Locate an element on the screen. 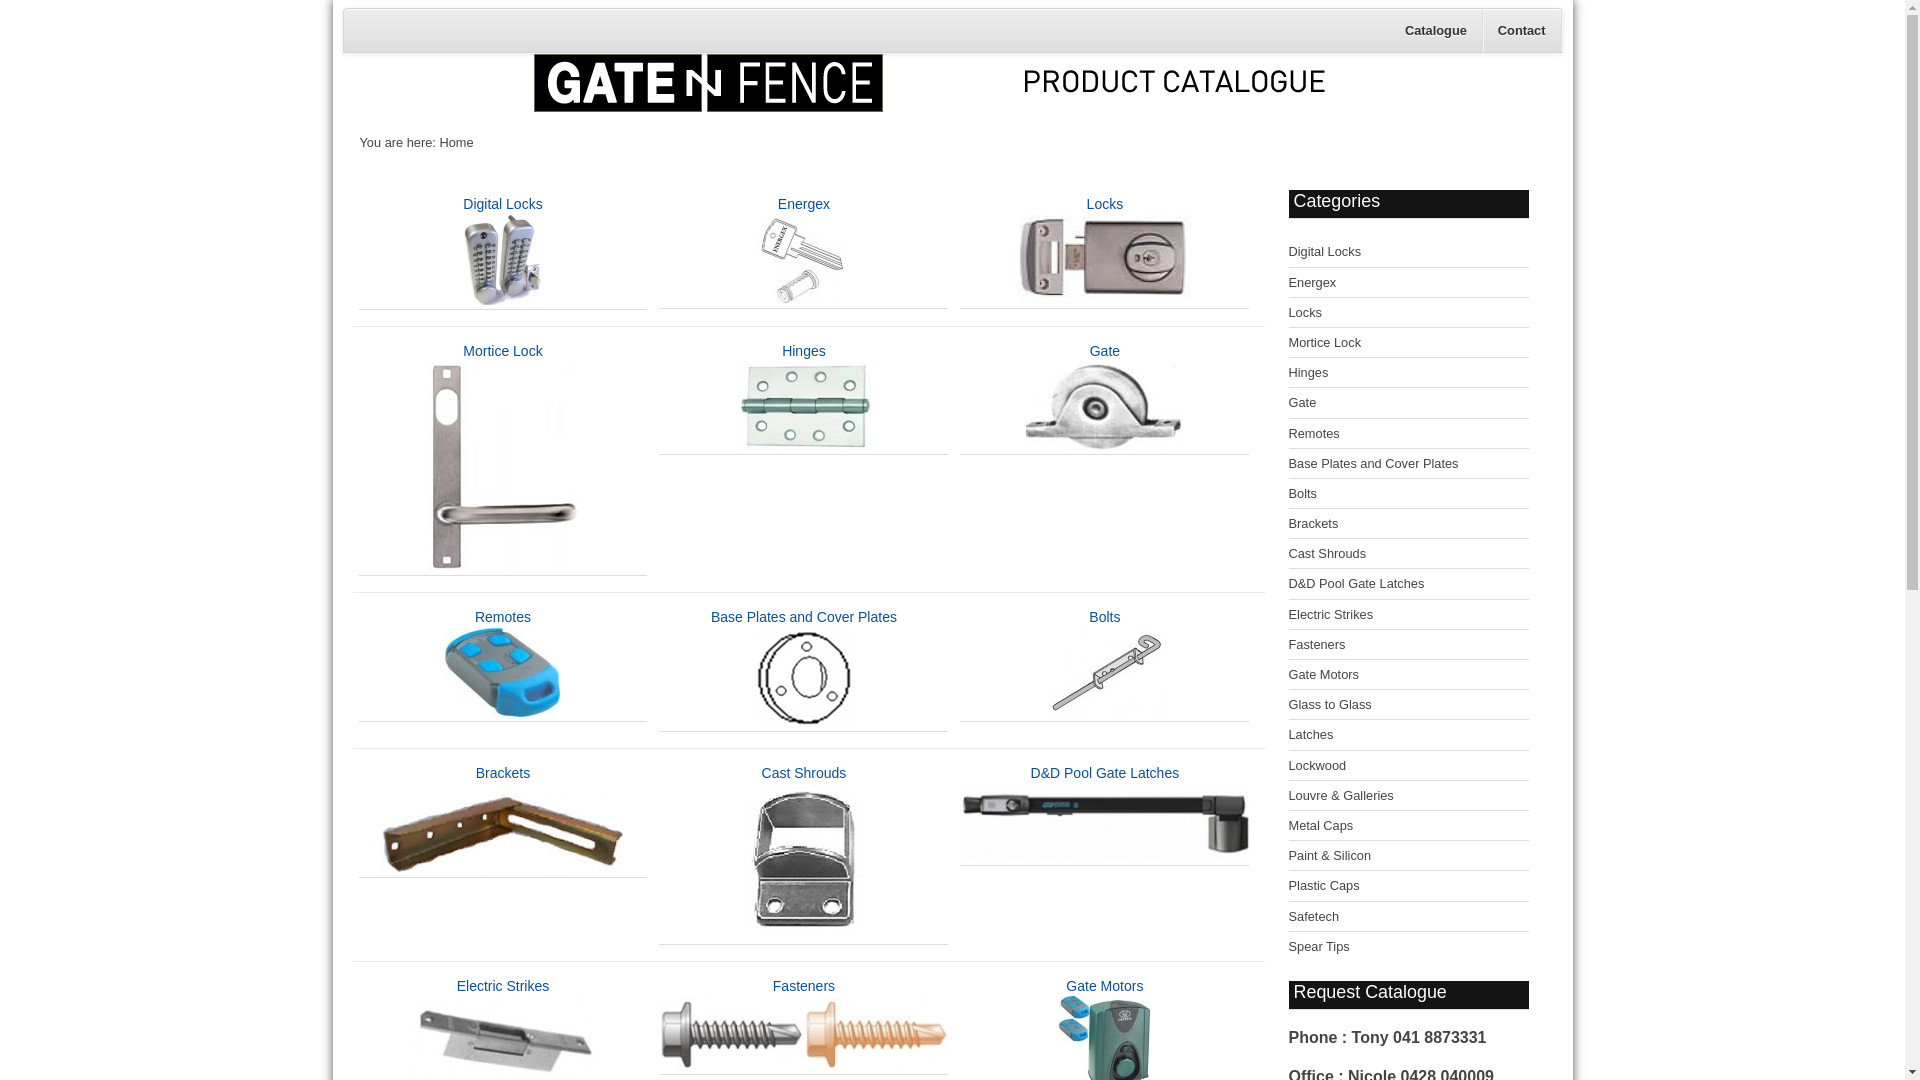  Base Plates and Cover Plates is located at coordinates (1408, 464).